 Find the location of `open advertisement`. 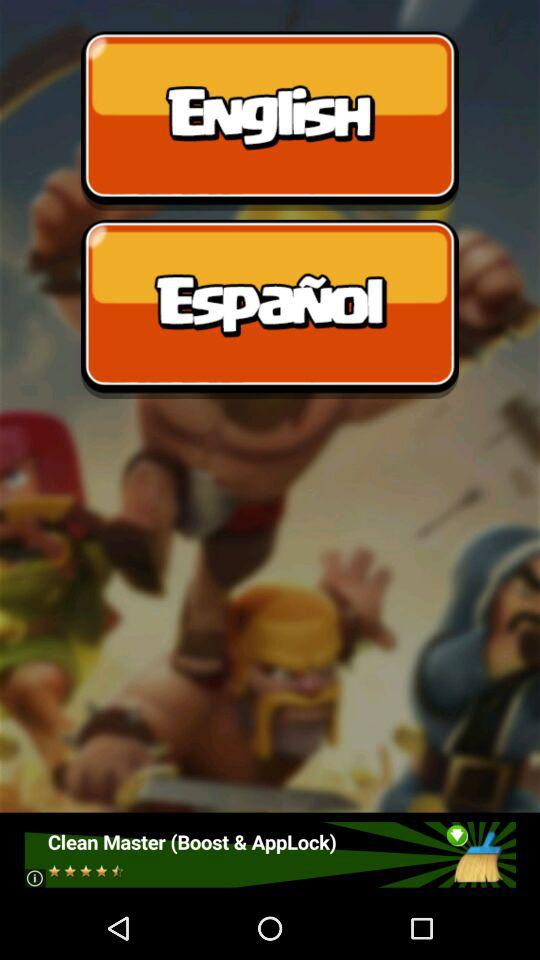

open advertisement is located at coordinates (270, 854).